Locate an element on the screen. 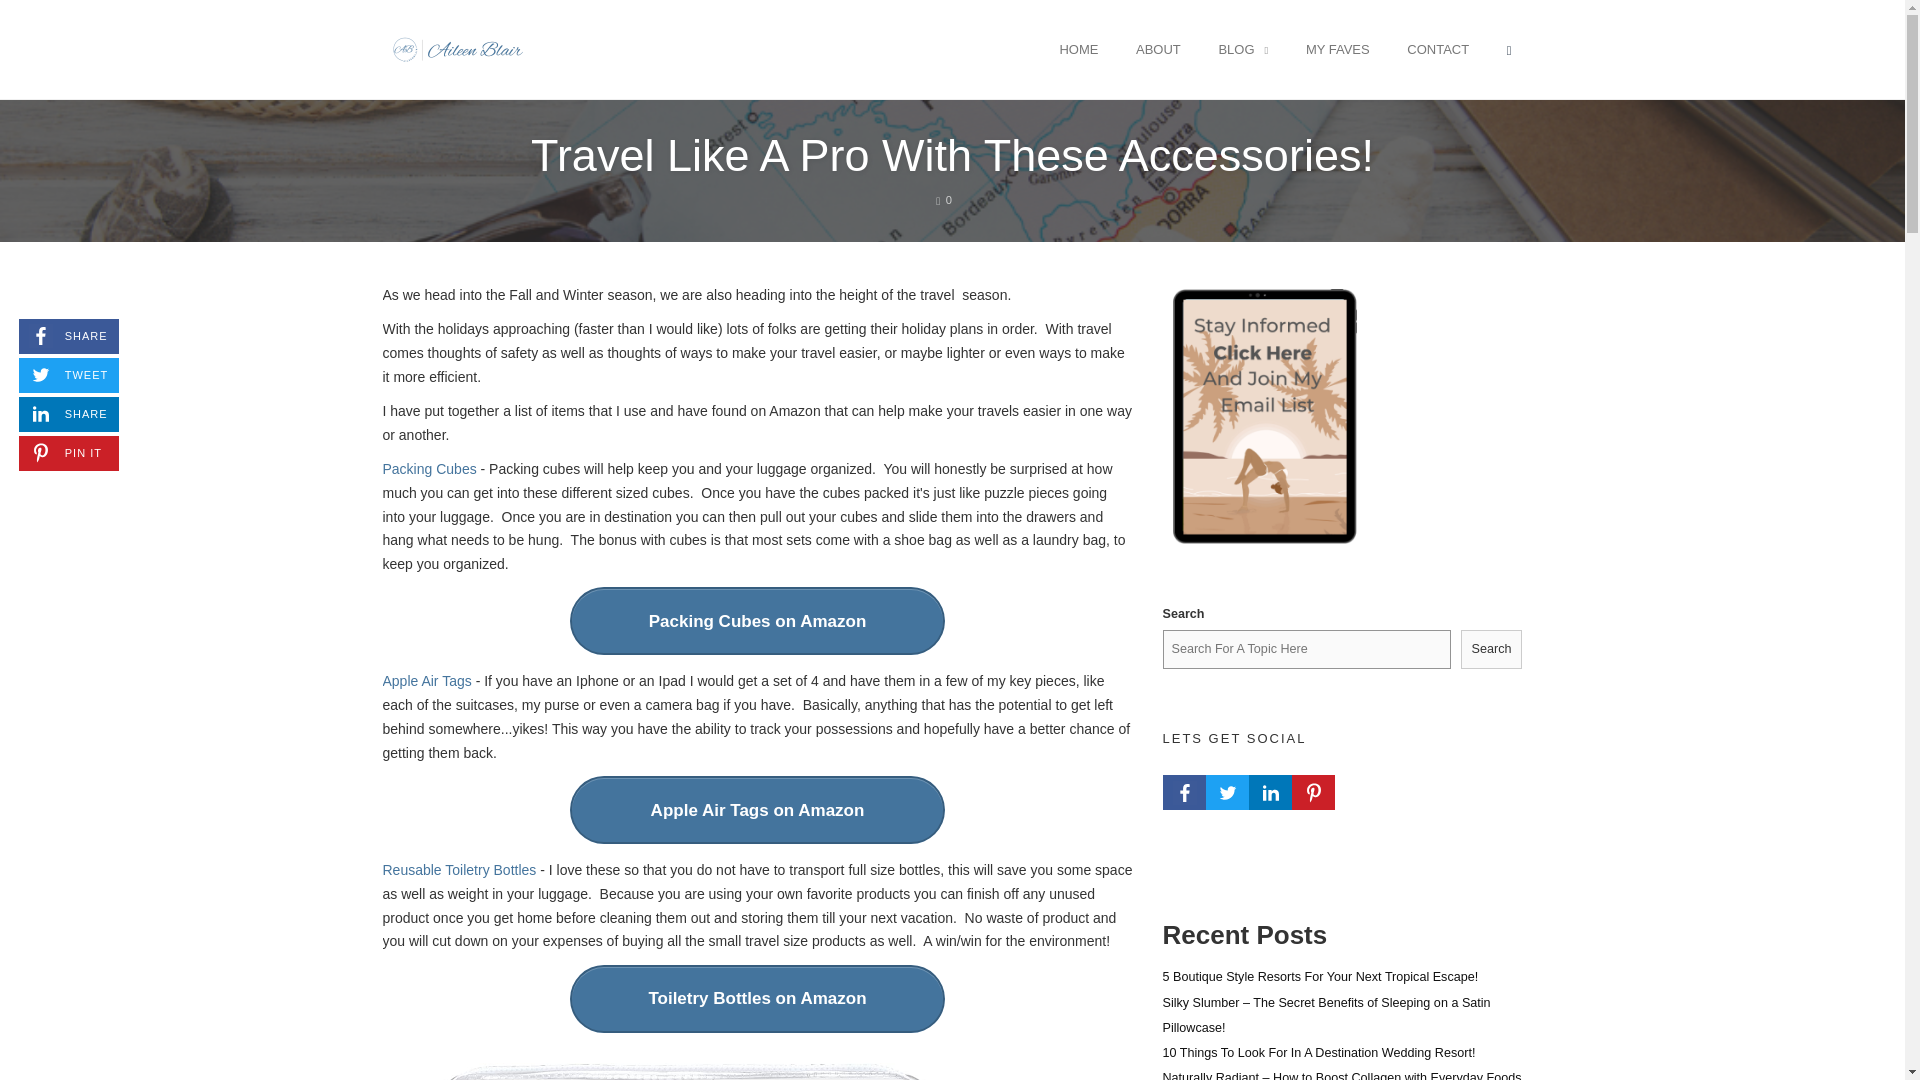  5 Boutique Style Resorts For Your Next Tropical Escape! is located at coordinates (1320, 976).